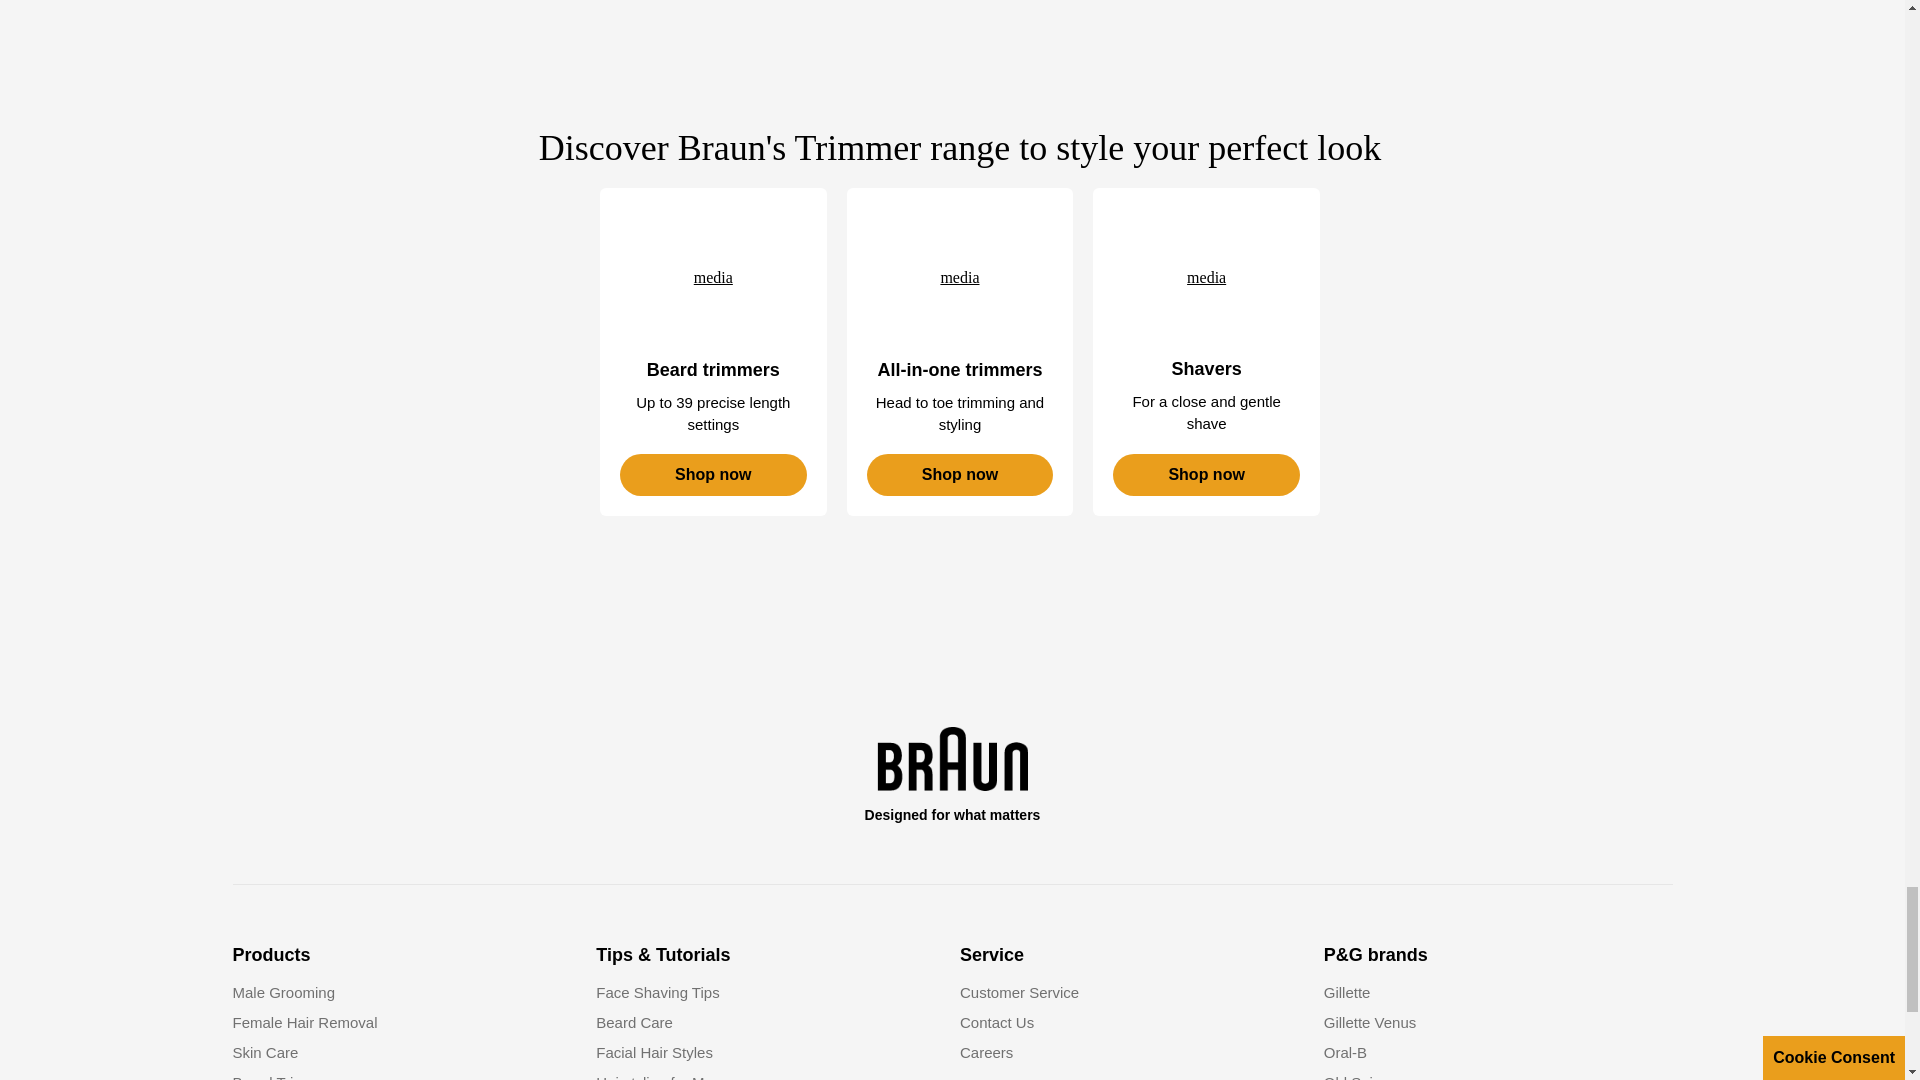 This screenshot has width=1920, height=1080. I want to click on media, so click(713, 278).